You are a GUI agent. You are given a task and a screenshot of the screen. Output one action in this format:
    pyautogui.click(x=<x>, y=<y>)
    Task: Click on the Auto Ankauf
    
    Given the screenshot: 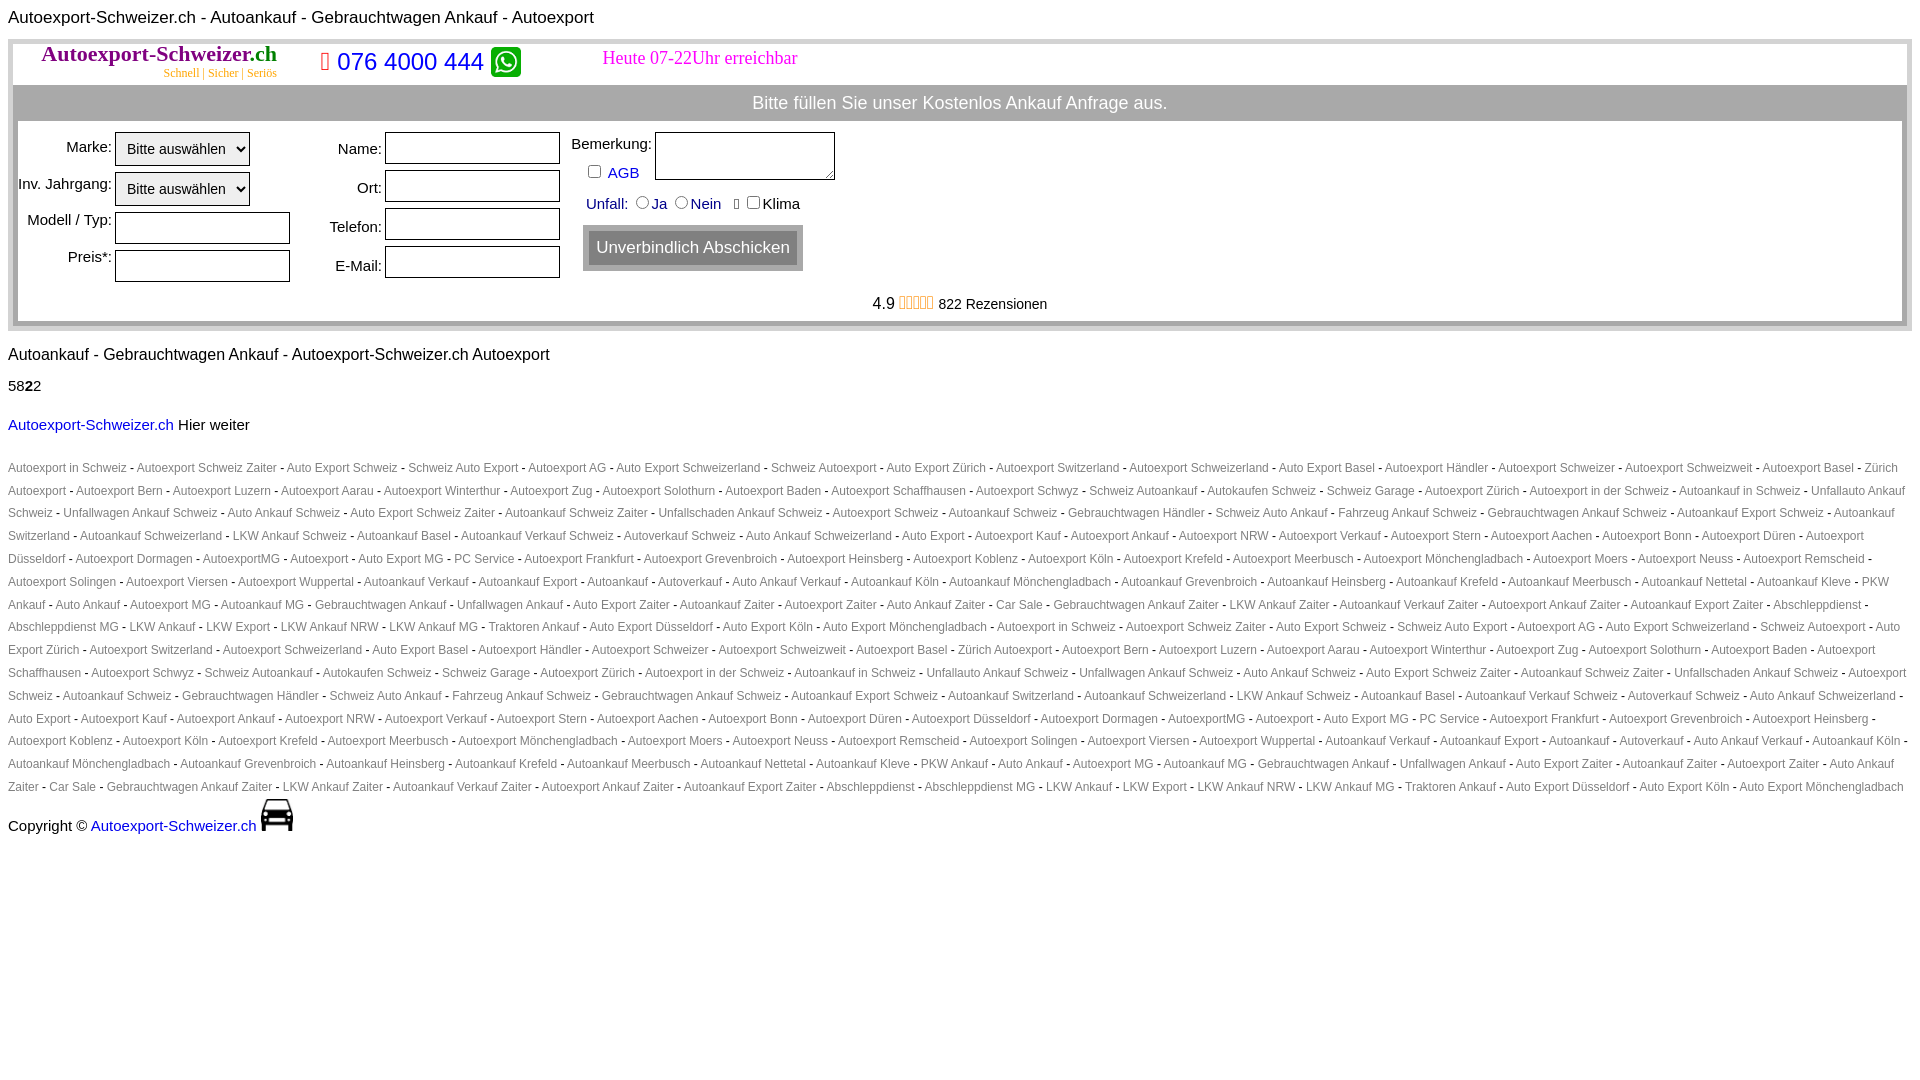 What is the action you would take?
    pyautogui.click(x=1030, y=764)
    